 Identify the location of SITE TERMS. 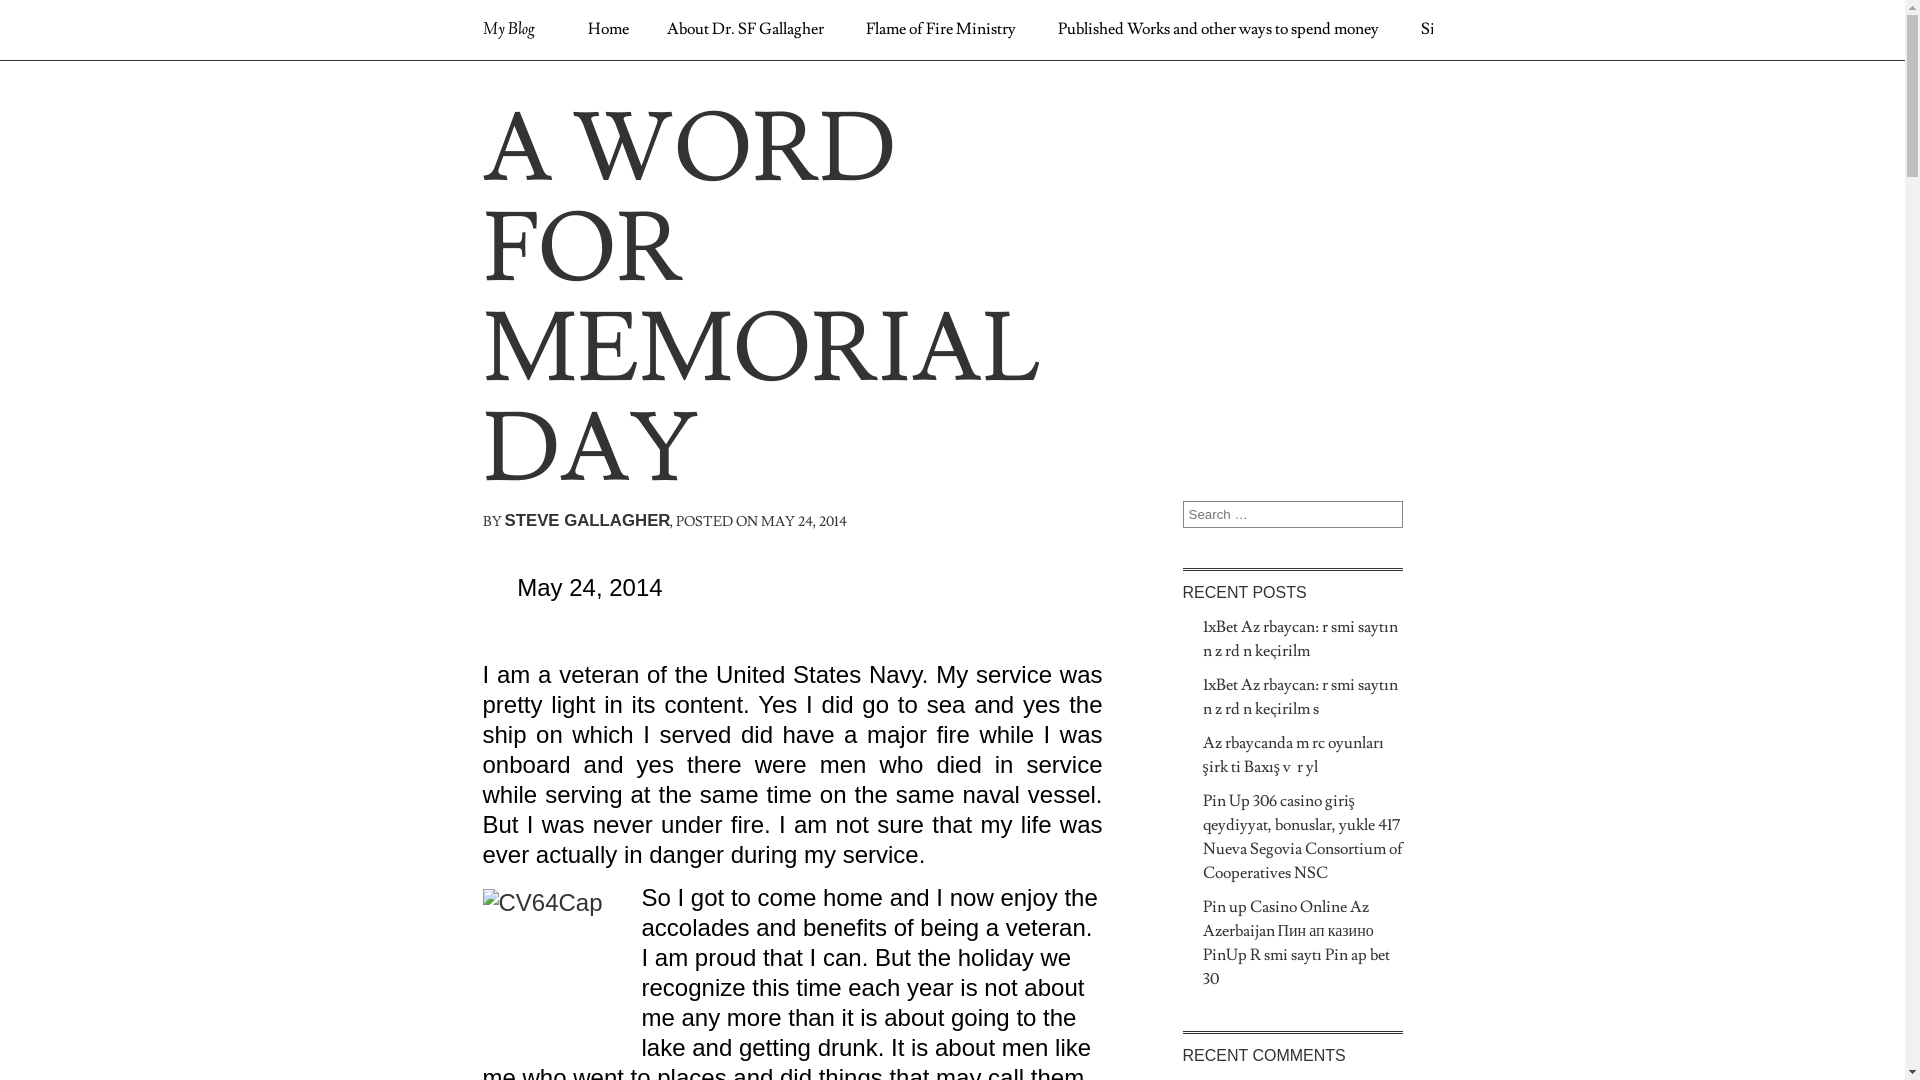
(1348, 87).